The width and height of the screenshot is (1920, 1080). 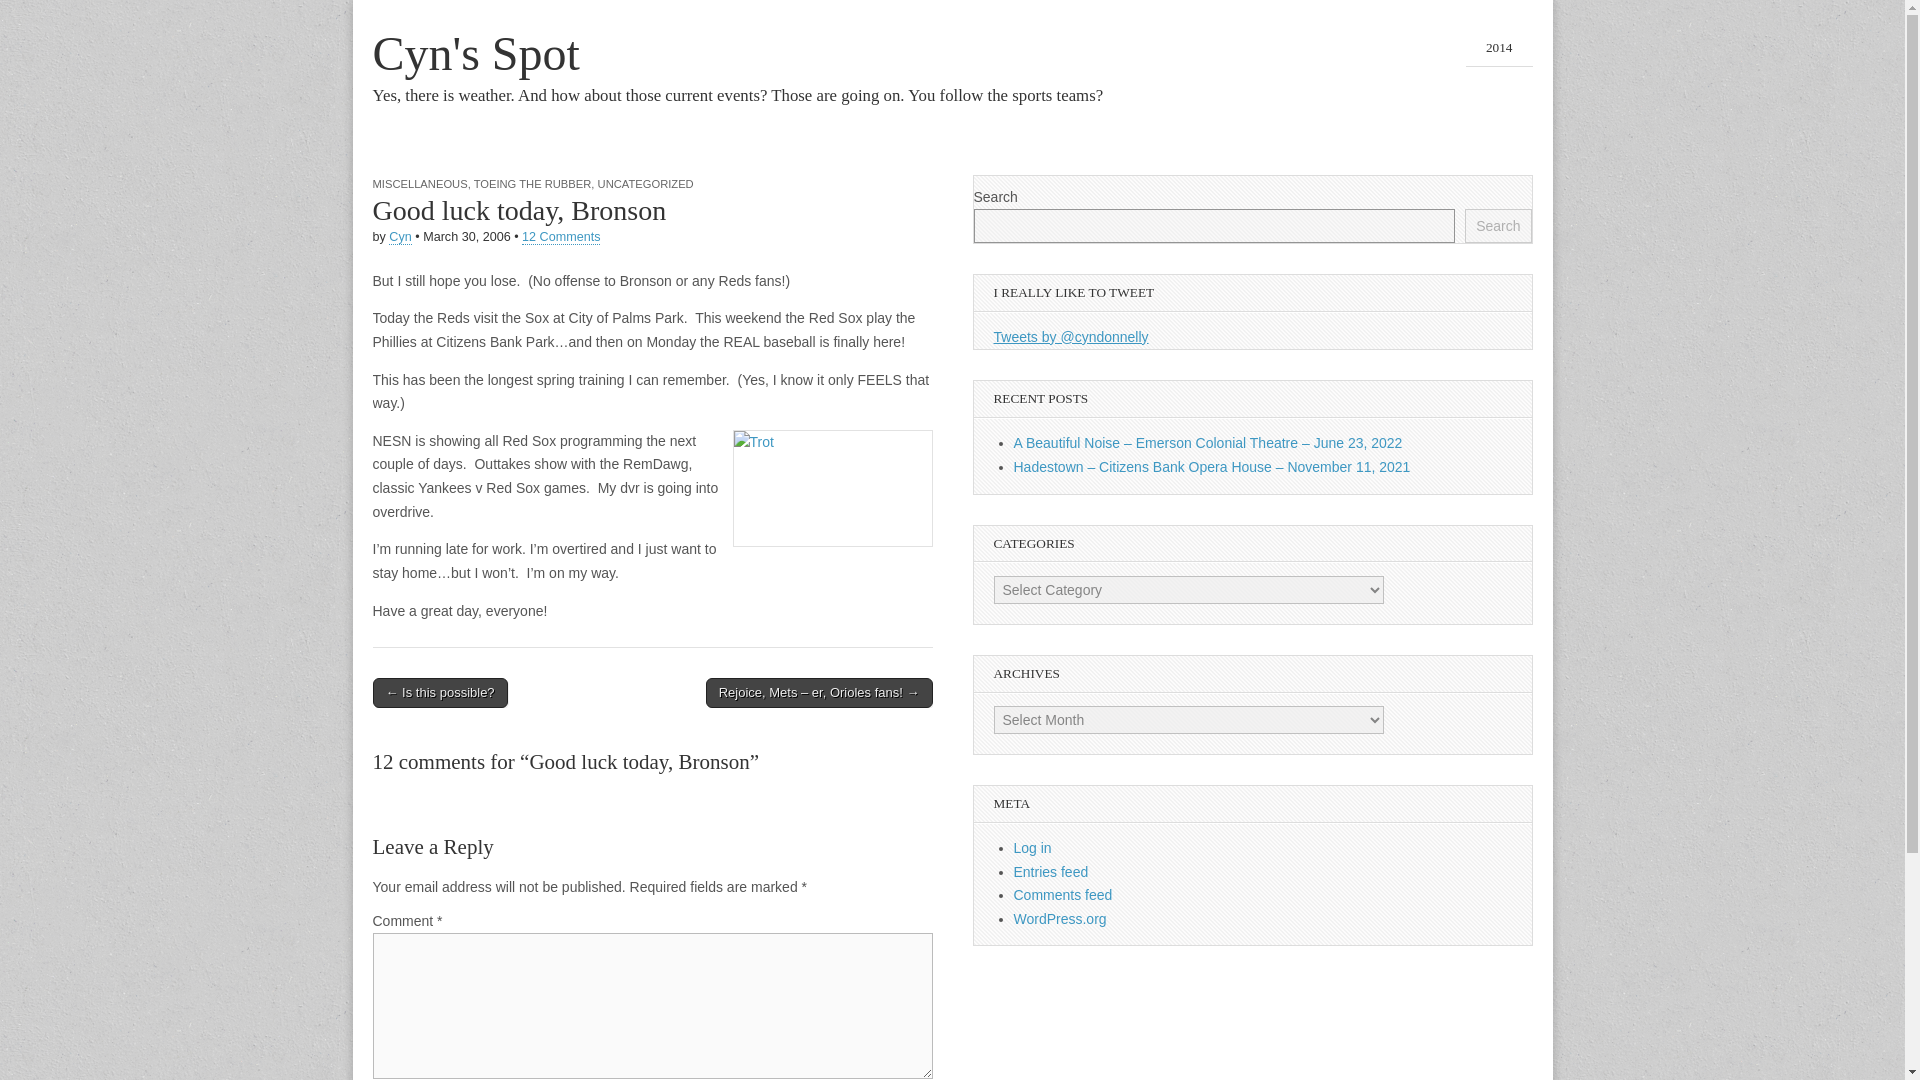 What do you see at coordinates (1032, 848) in the screenshot?
I see `Log in` at bounding box center [1032, 848].